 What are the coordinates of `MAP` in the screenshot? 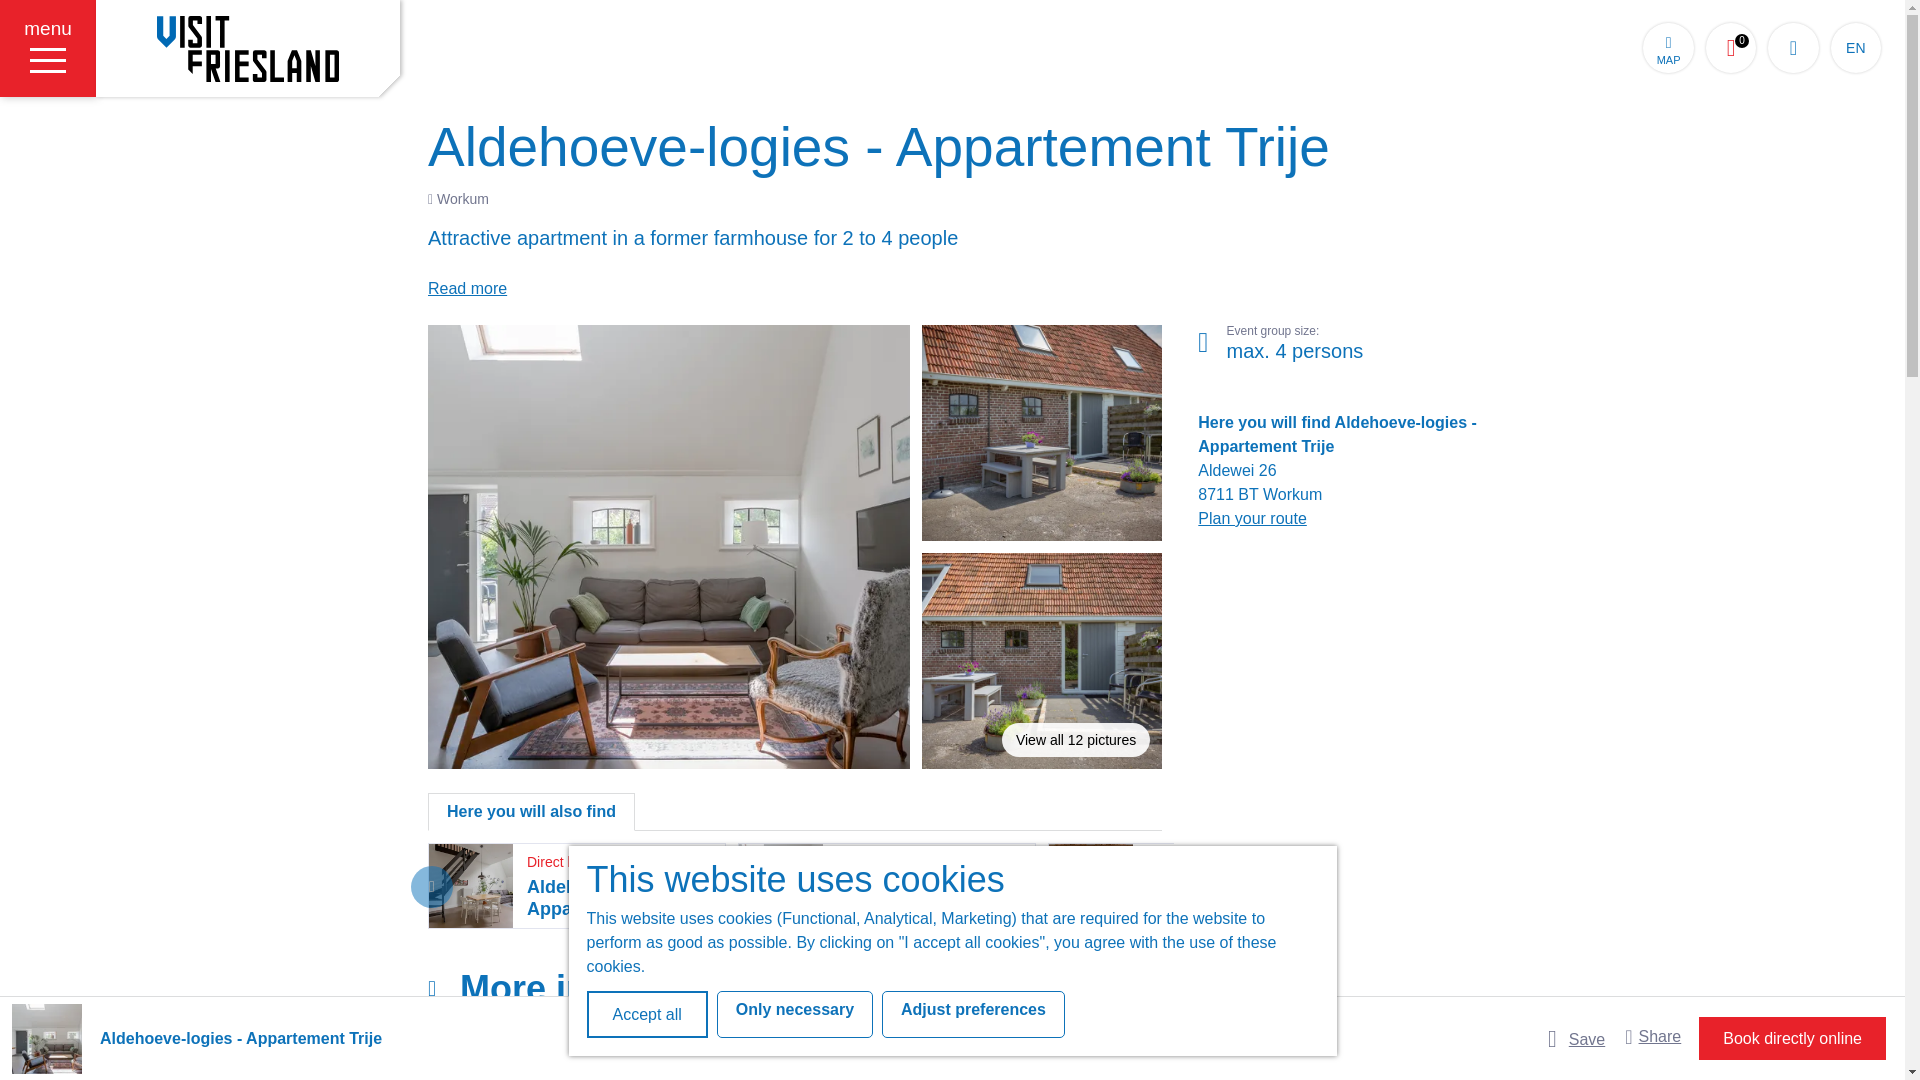 It's located at (48, 48).